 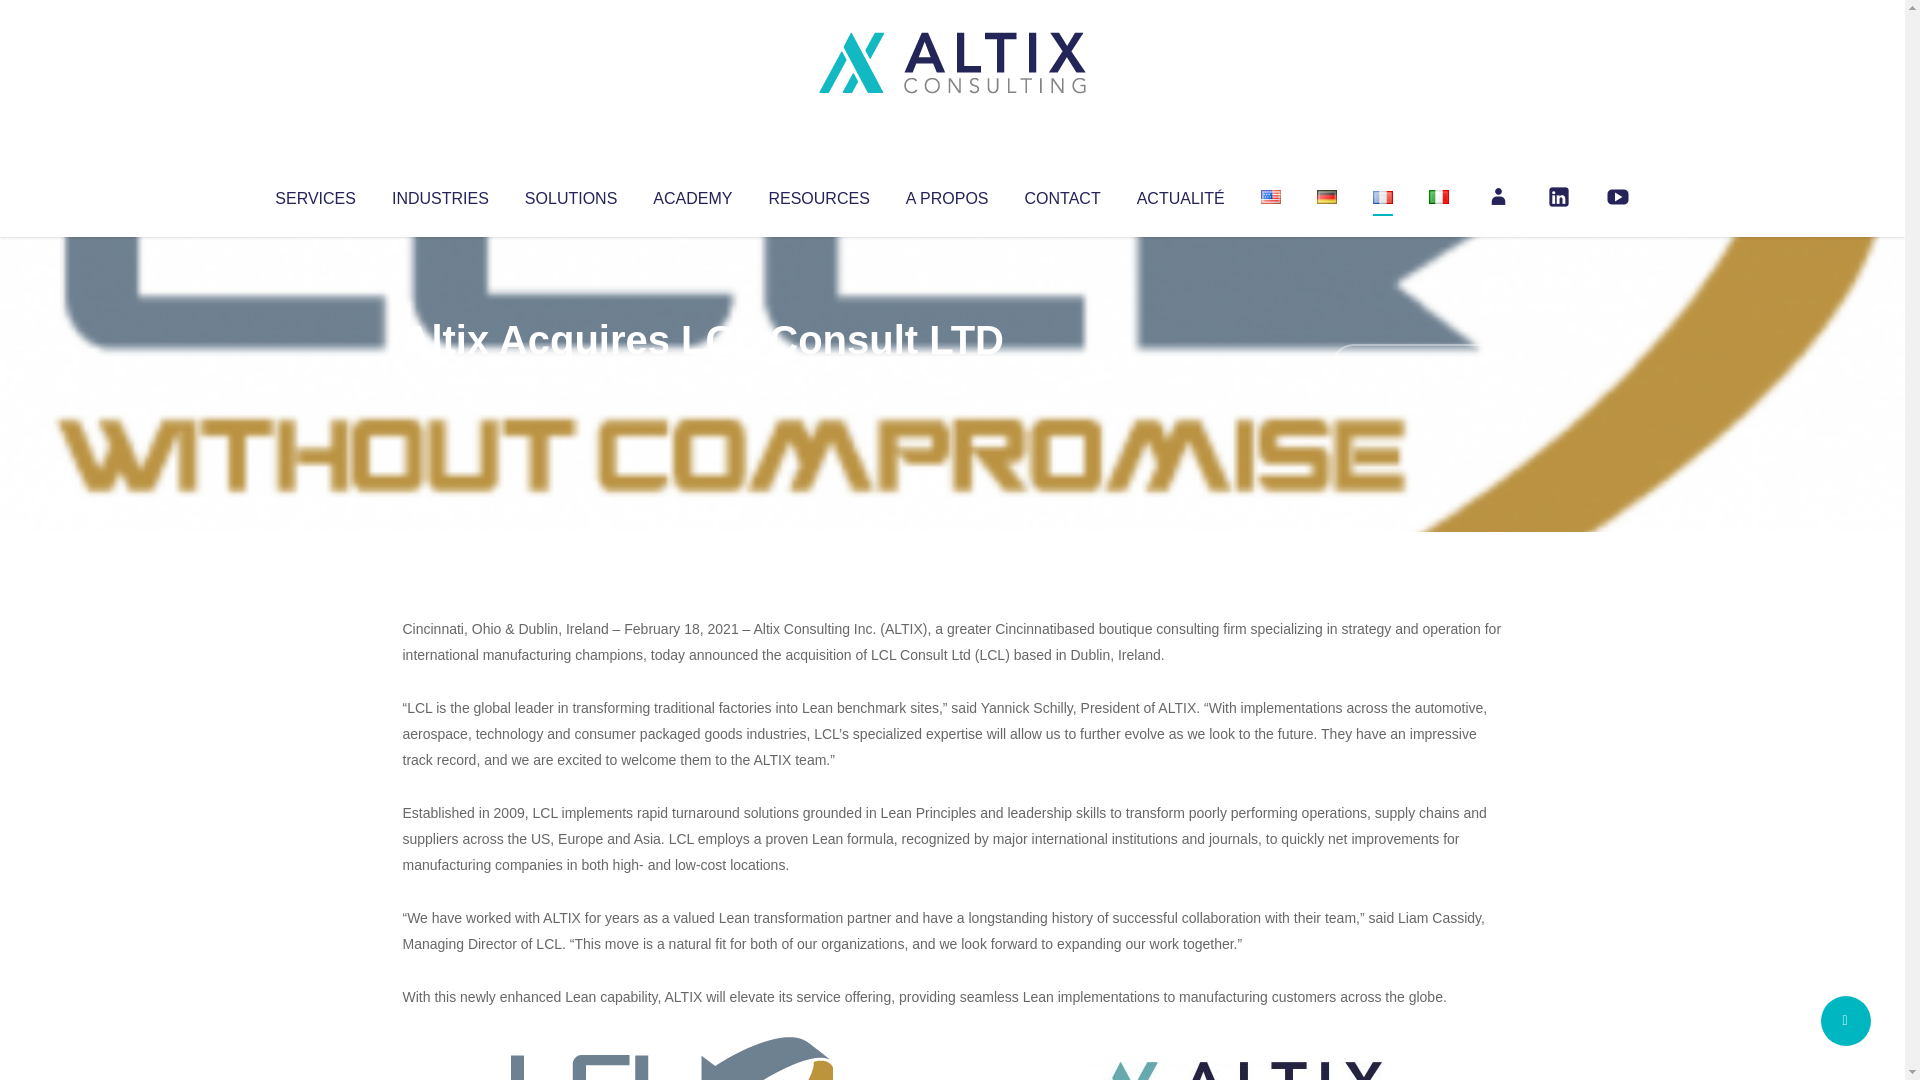 I want to click on Articles par Altix, so click(x=440, y=380).